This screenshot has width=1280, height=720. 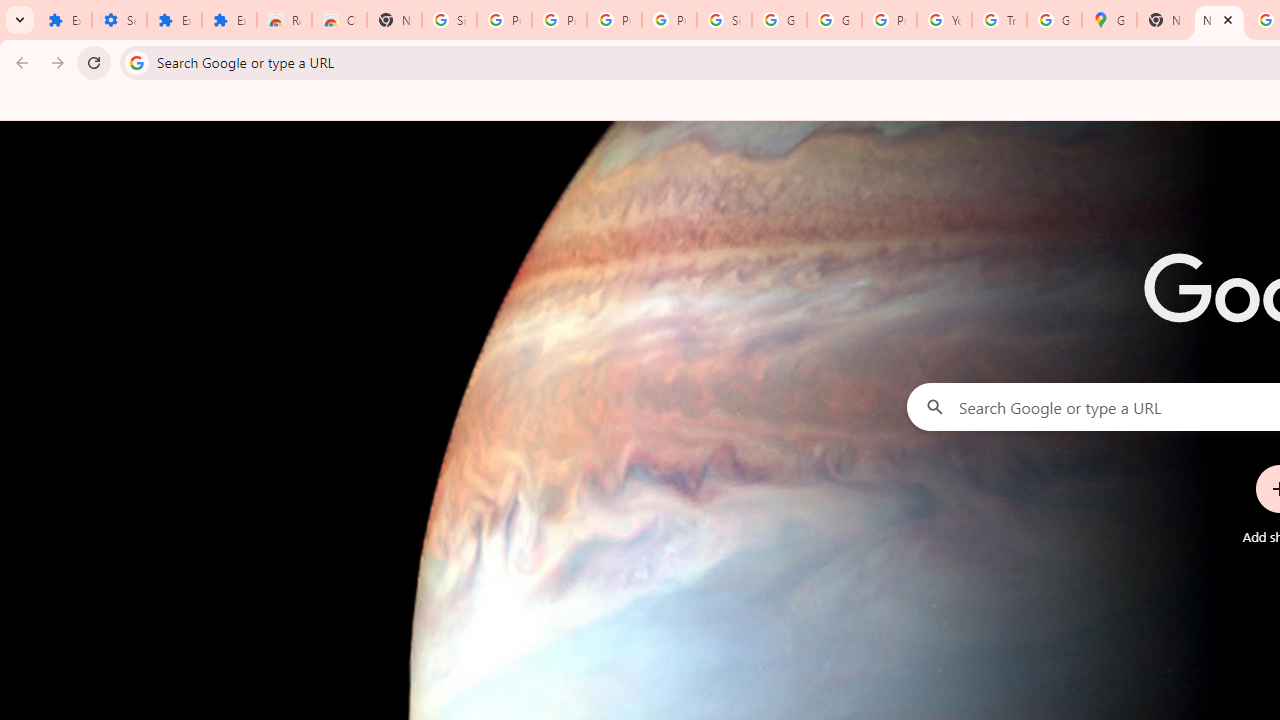 What do you see at coordinates (230, 20) in the screenshot?
I see `Extensions` at bounding box center [230, 20].